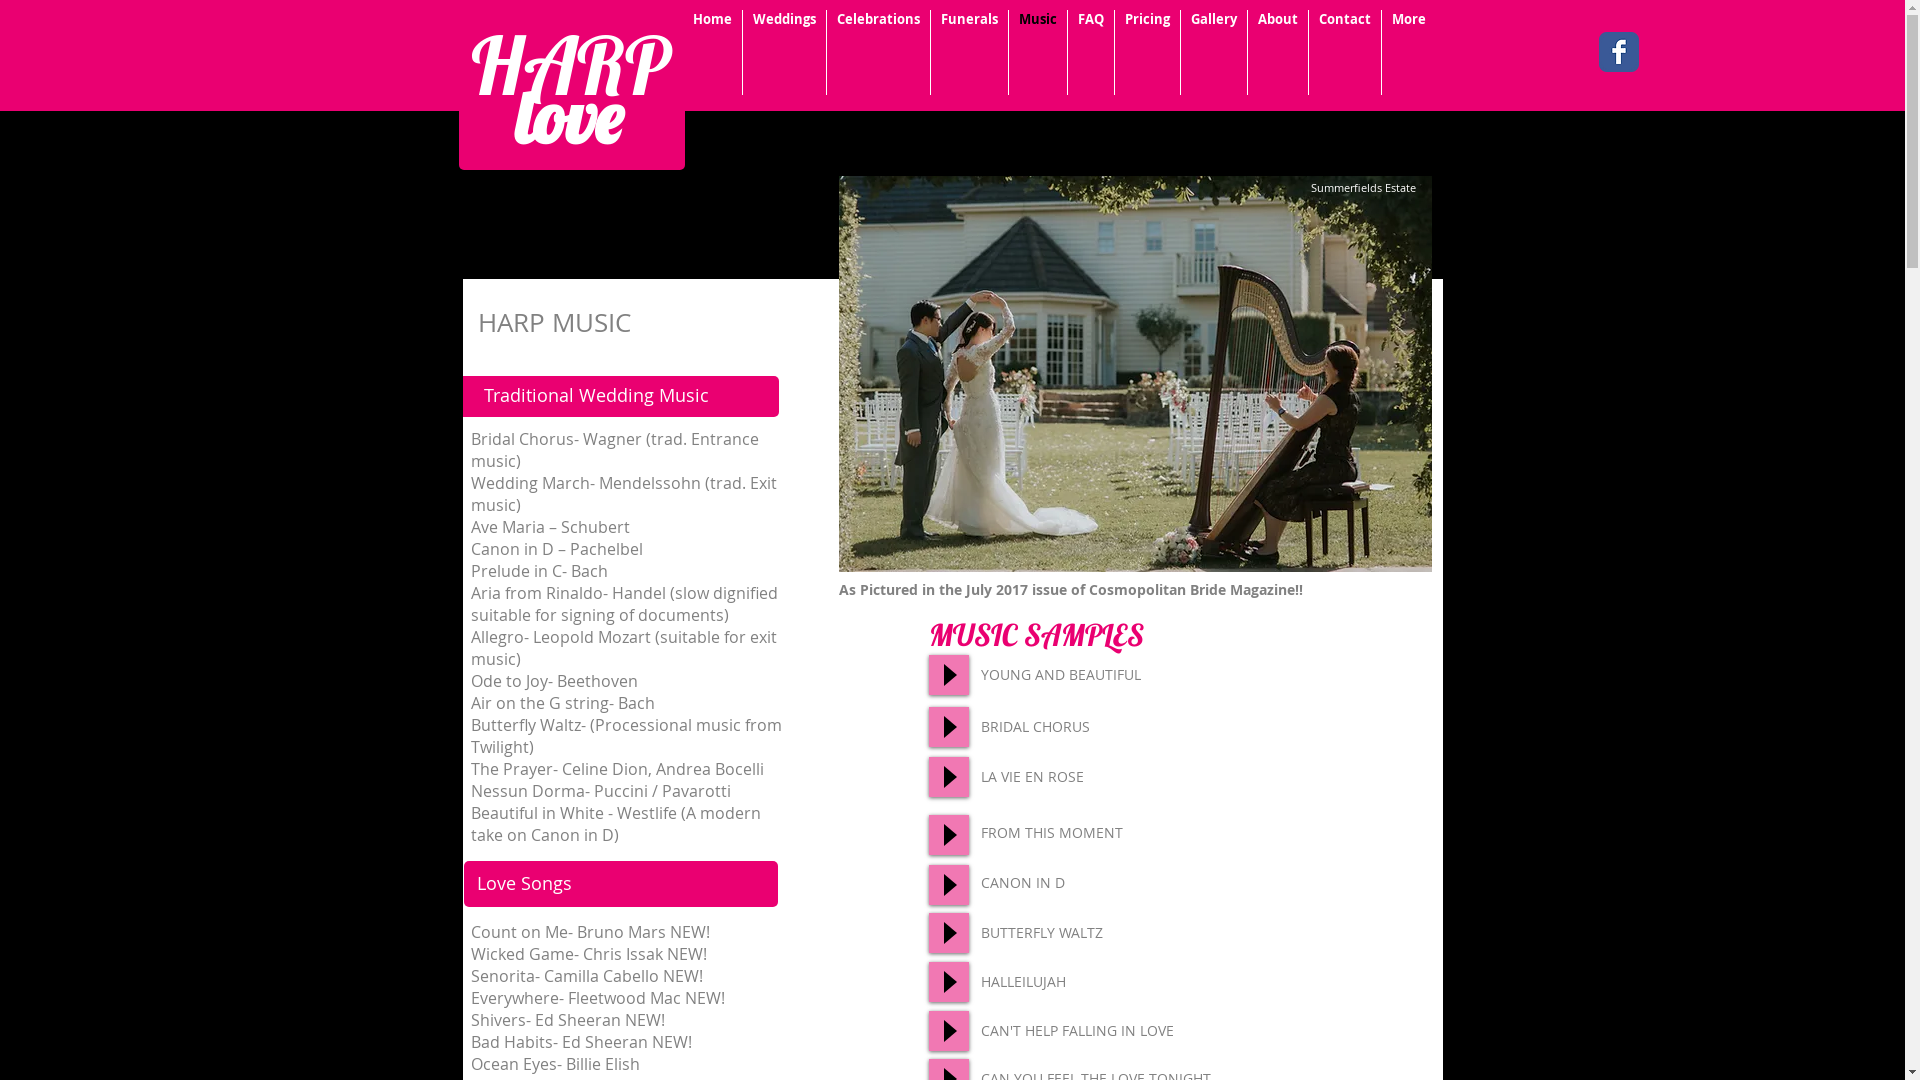 The width and height of the screenshot is (1920, 1080). Describe the element at coordinates (1146, 52) in the screenshot. I see `Pricing` at that location.